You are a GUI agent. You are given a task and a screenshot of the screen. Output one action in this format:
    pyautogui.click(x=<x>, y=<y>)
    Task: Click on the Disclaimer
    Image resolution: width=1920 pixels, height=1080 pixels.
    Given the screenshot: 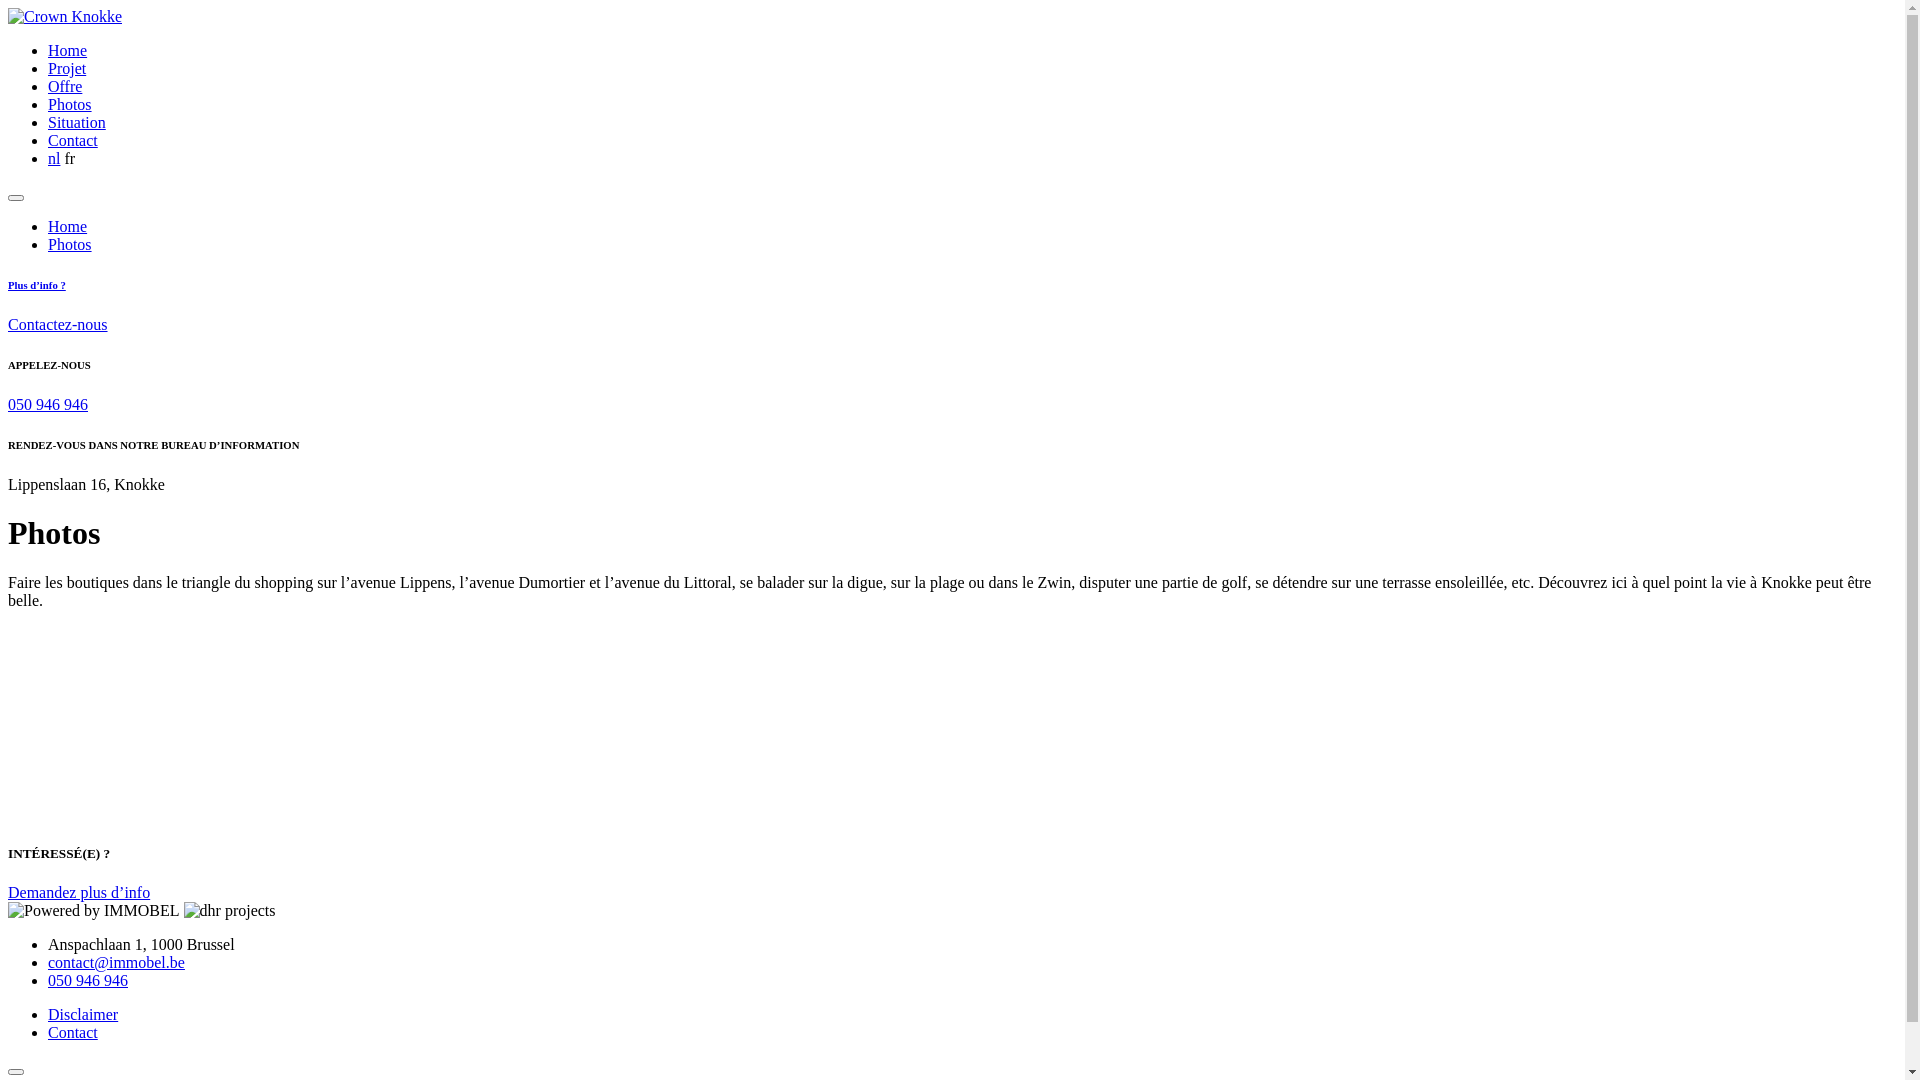 What is the action you would take?
    pyautogui.click(x=83, y=1014)
    